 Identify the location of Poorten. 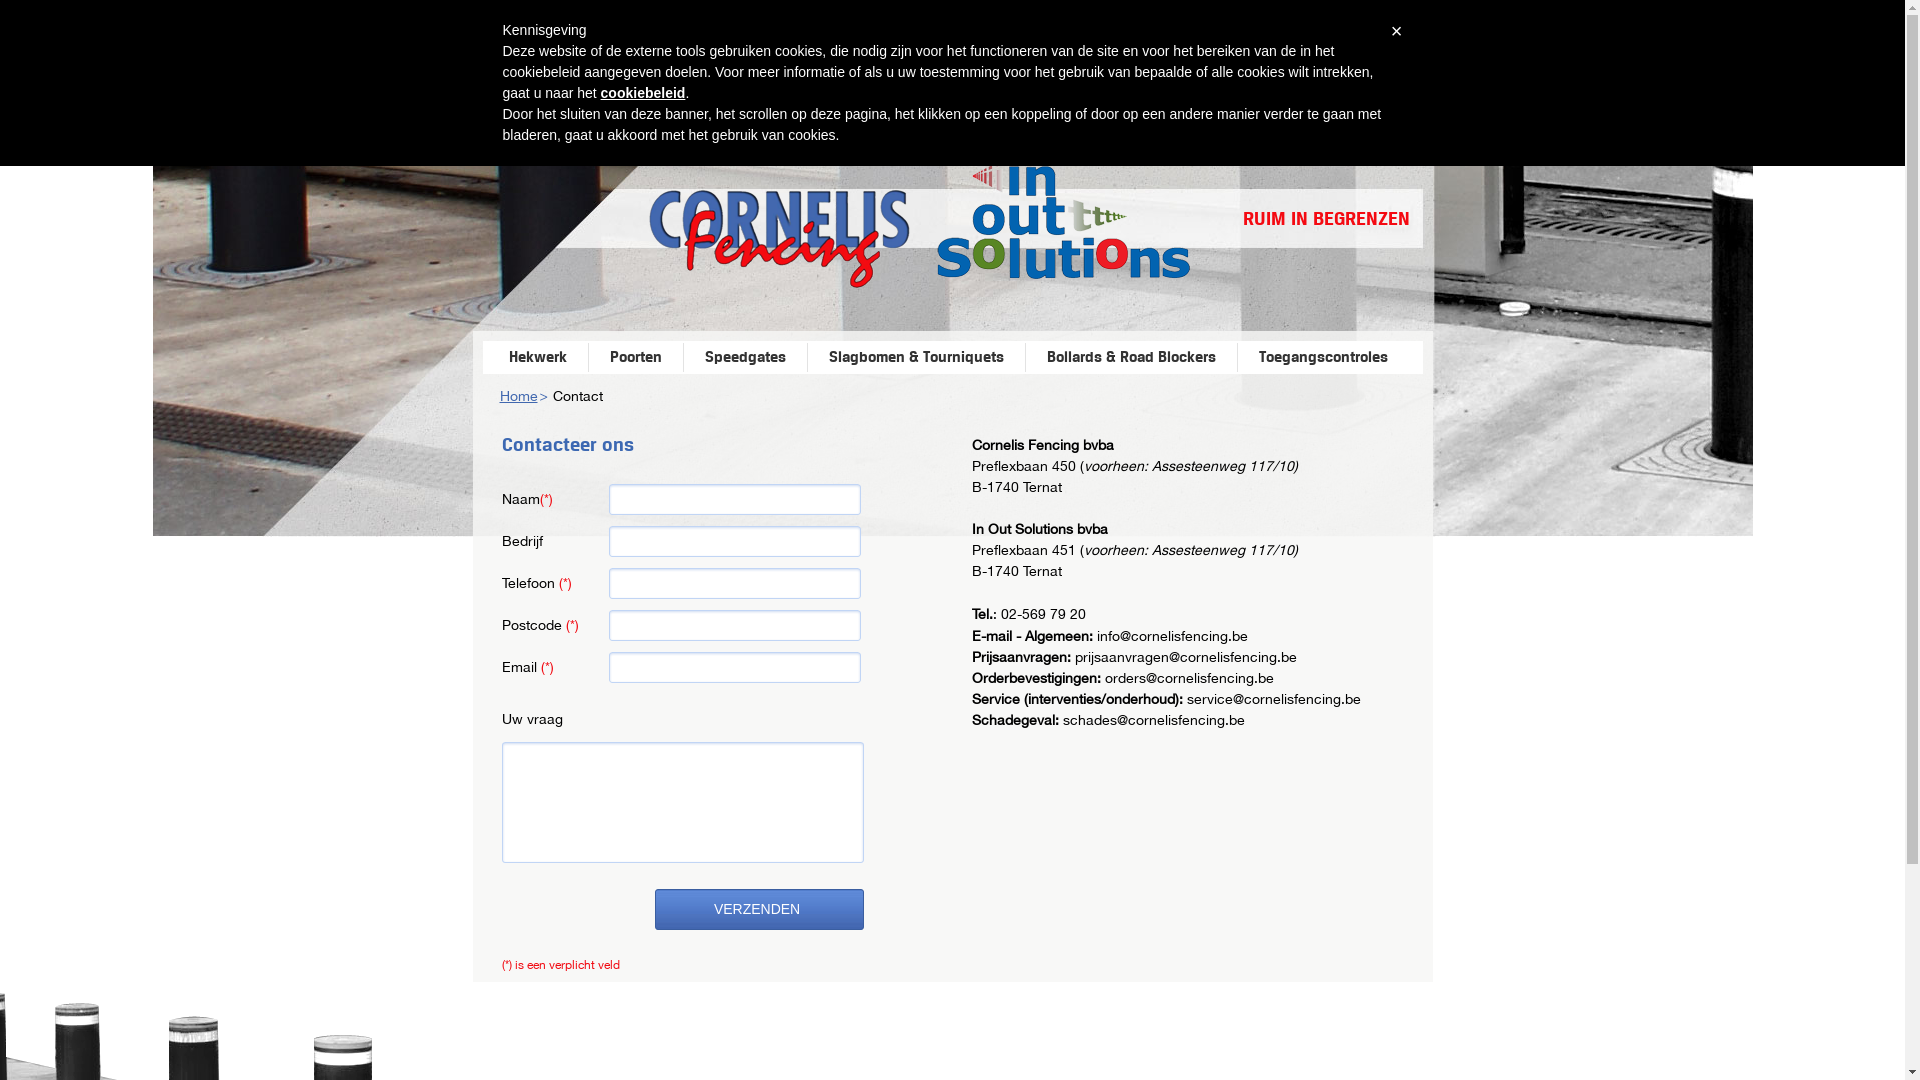
(636, 357).